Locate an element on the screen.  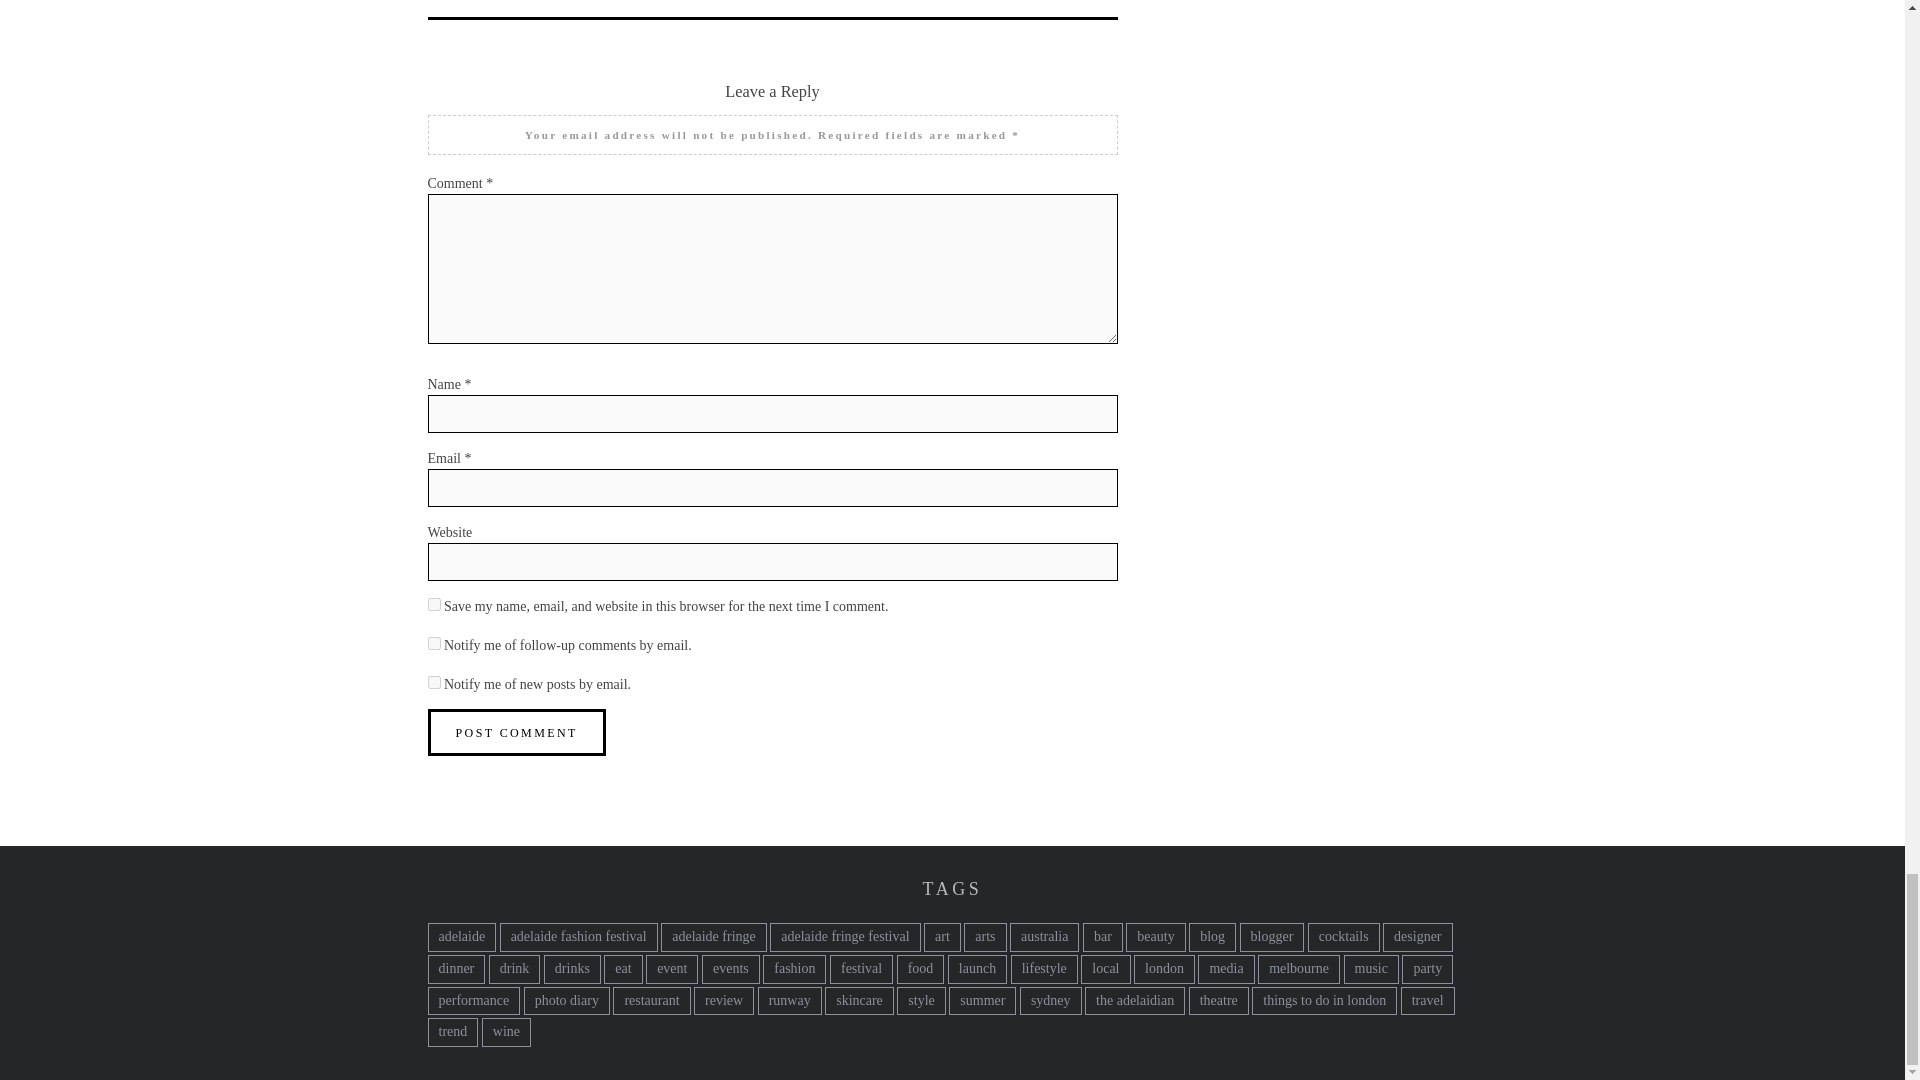
Post Comment is located at coordinates (517, 732).